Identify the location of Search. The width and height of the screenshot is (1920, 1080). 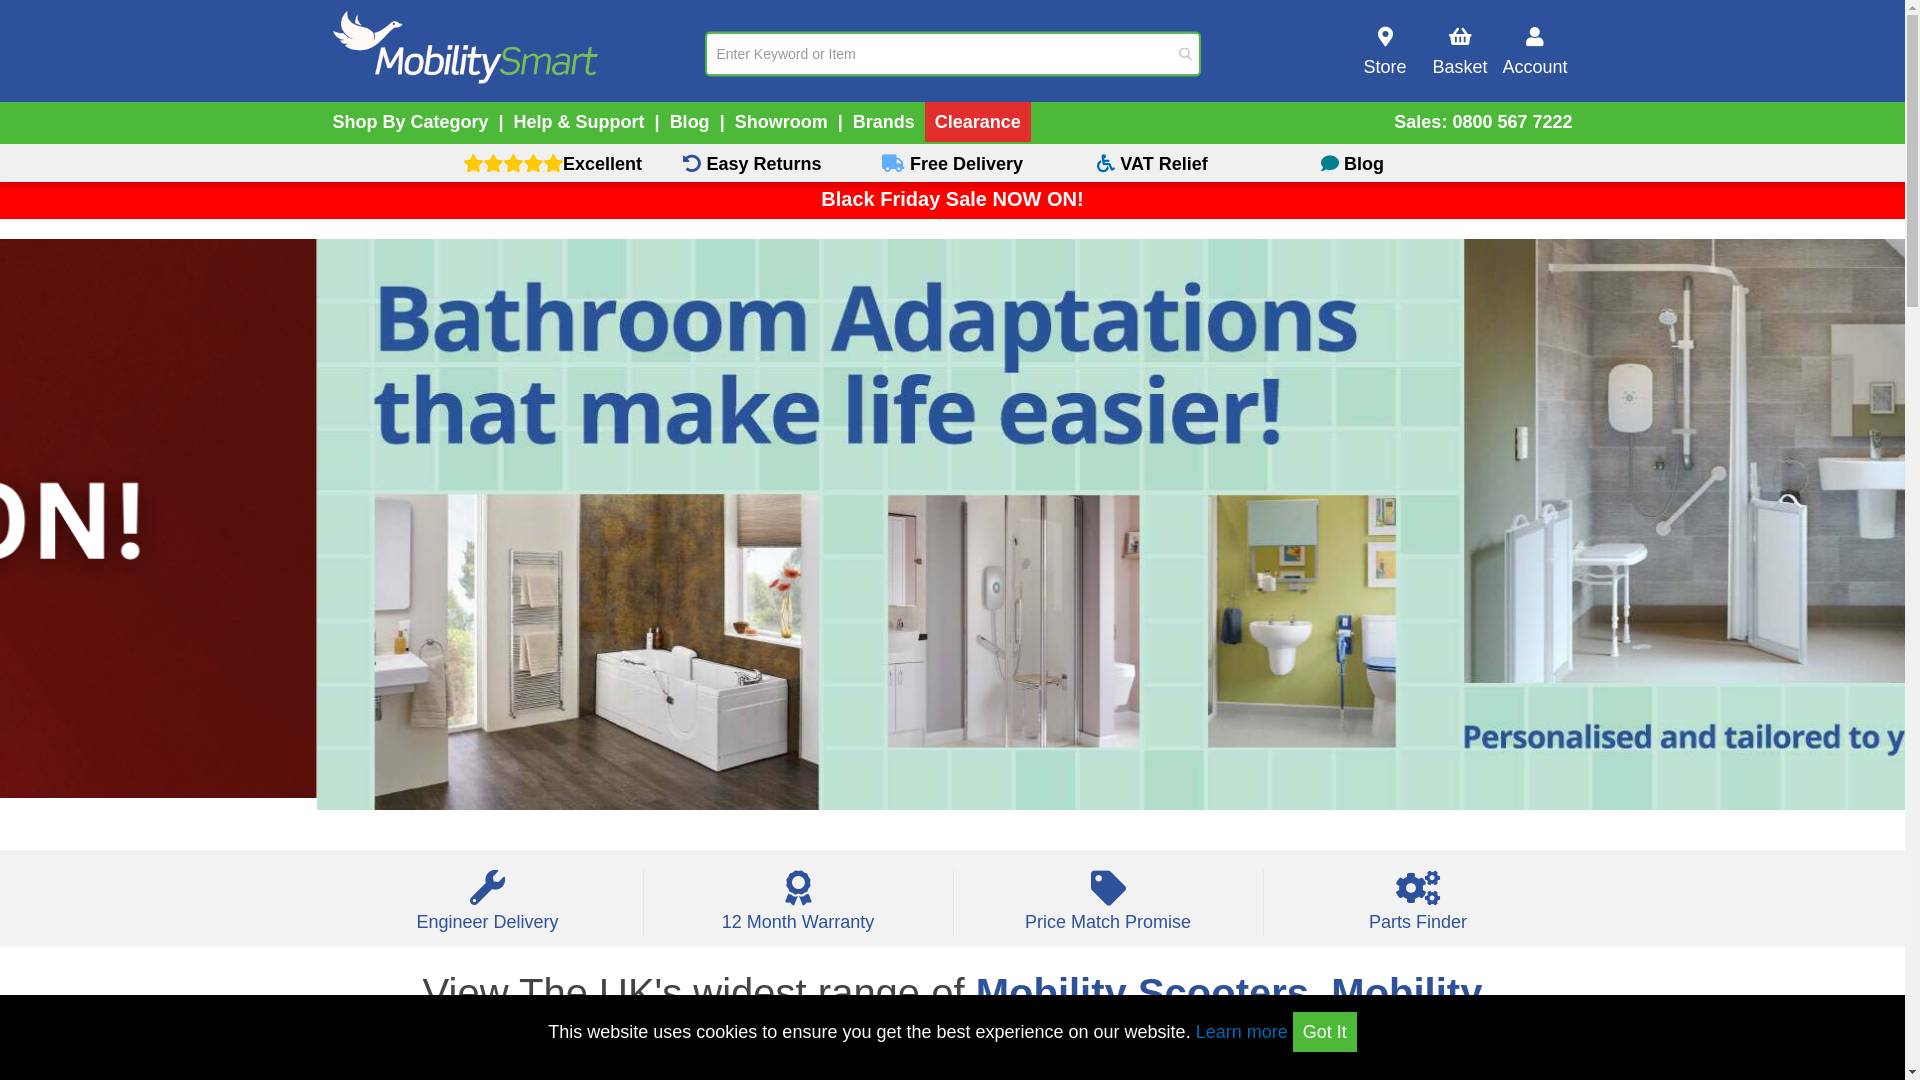
(1186, 54).